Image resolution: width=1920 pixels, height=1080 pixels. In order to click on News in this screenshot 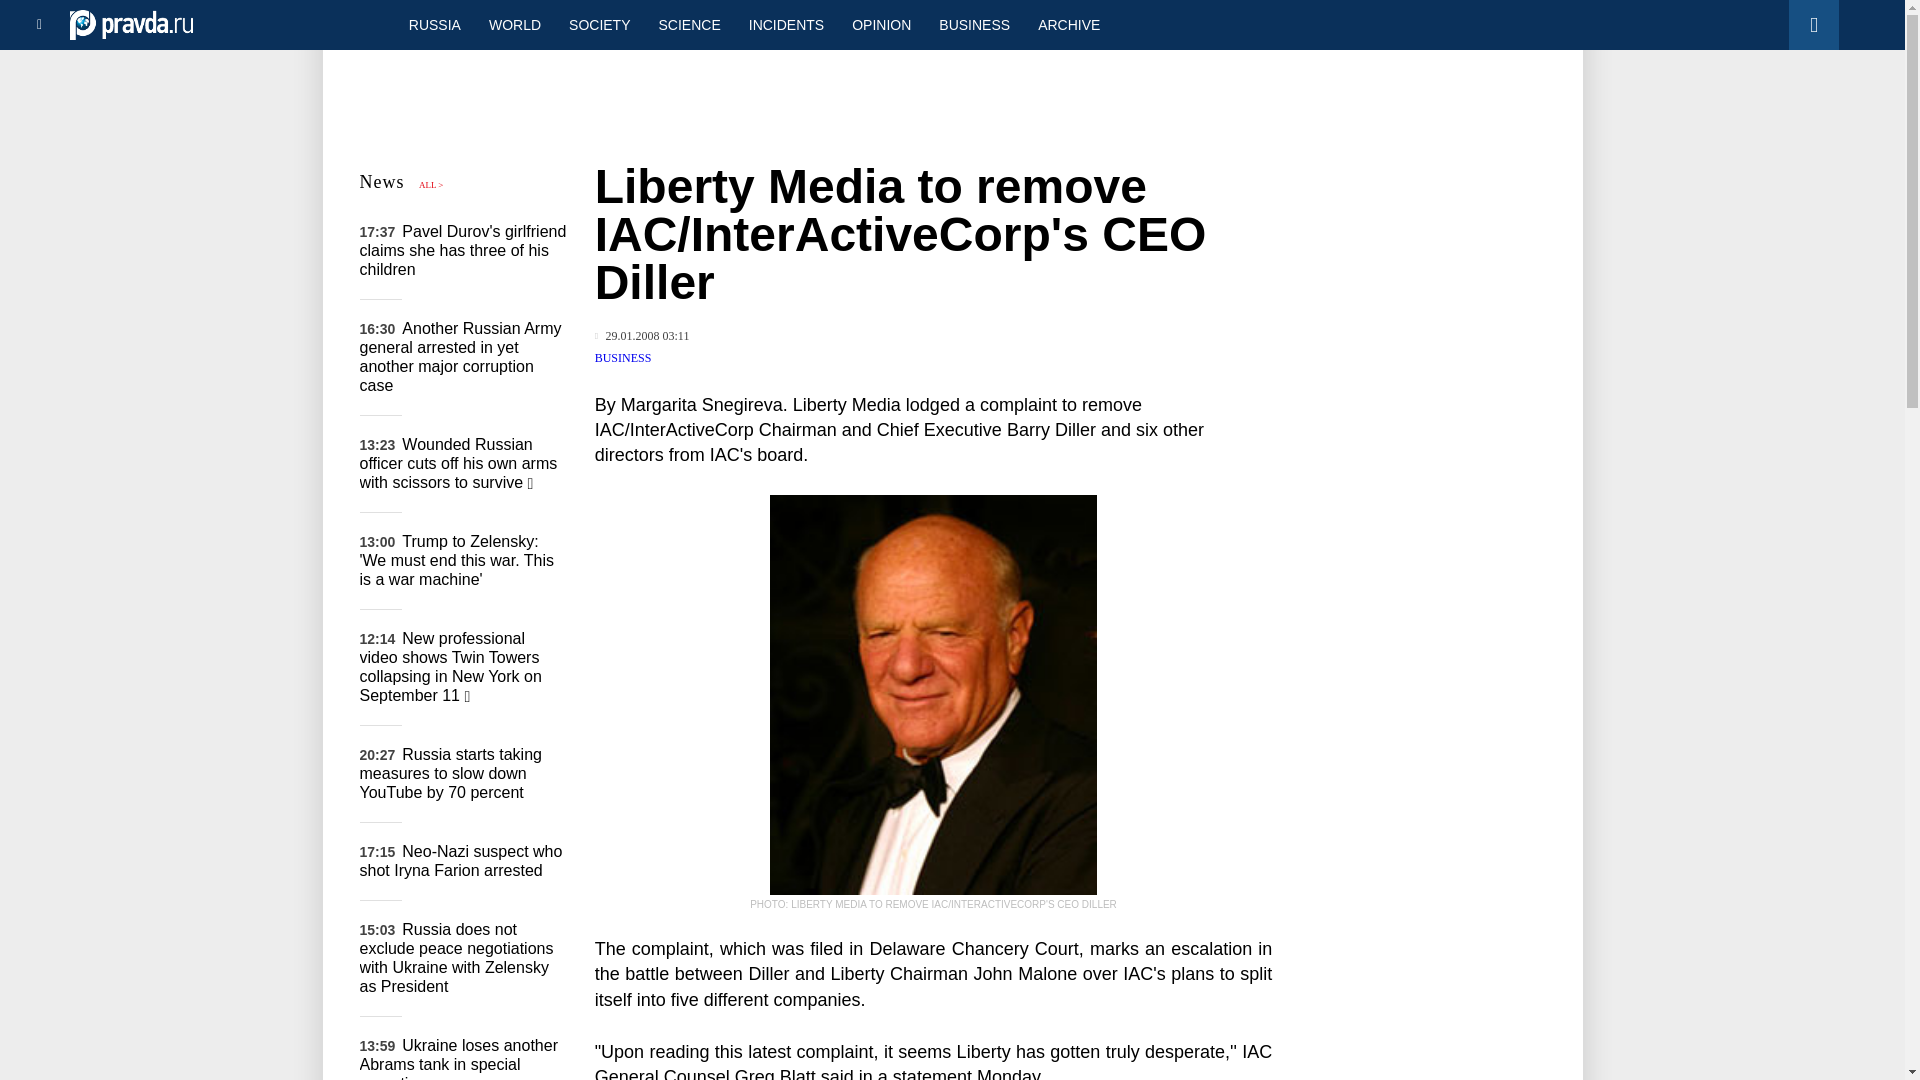, I will do `click(382, 182)`.